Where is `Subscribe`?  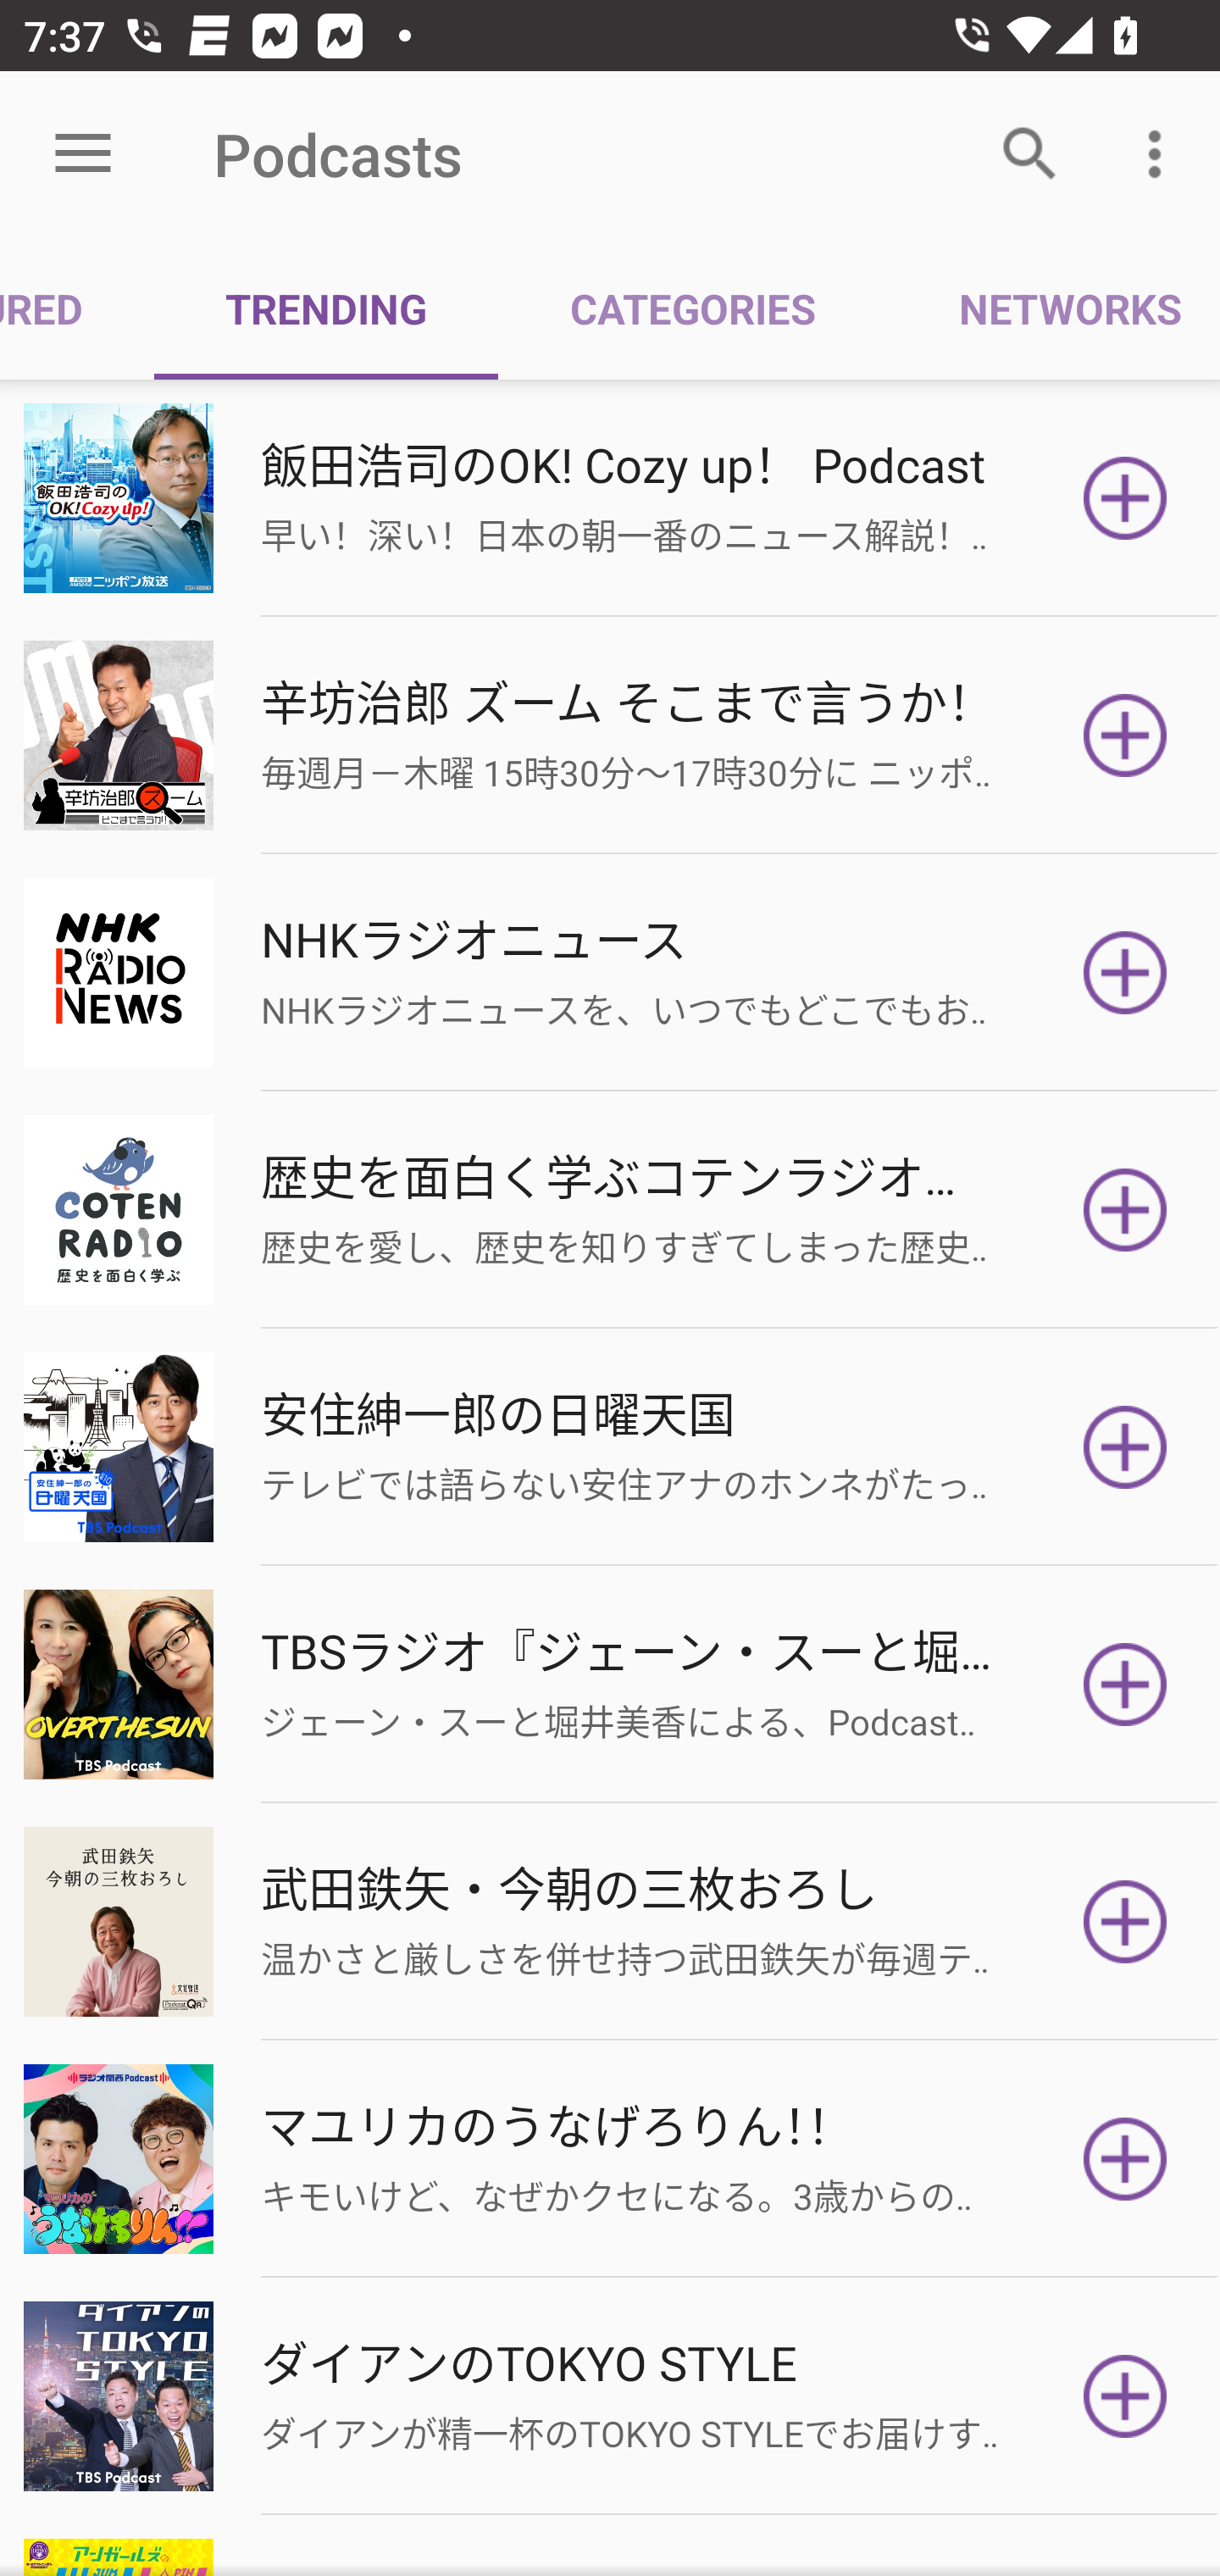 Subscribe is located at coordinates (1125, 2395).